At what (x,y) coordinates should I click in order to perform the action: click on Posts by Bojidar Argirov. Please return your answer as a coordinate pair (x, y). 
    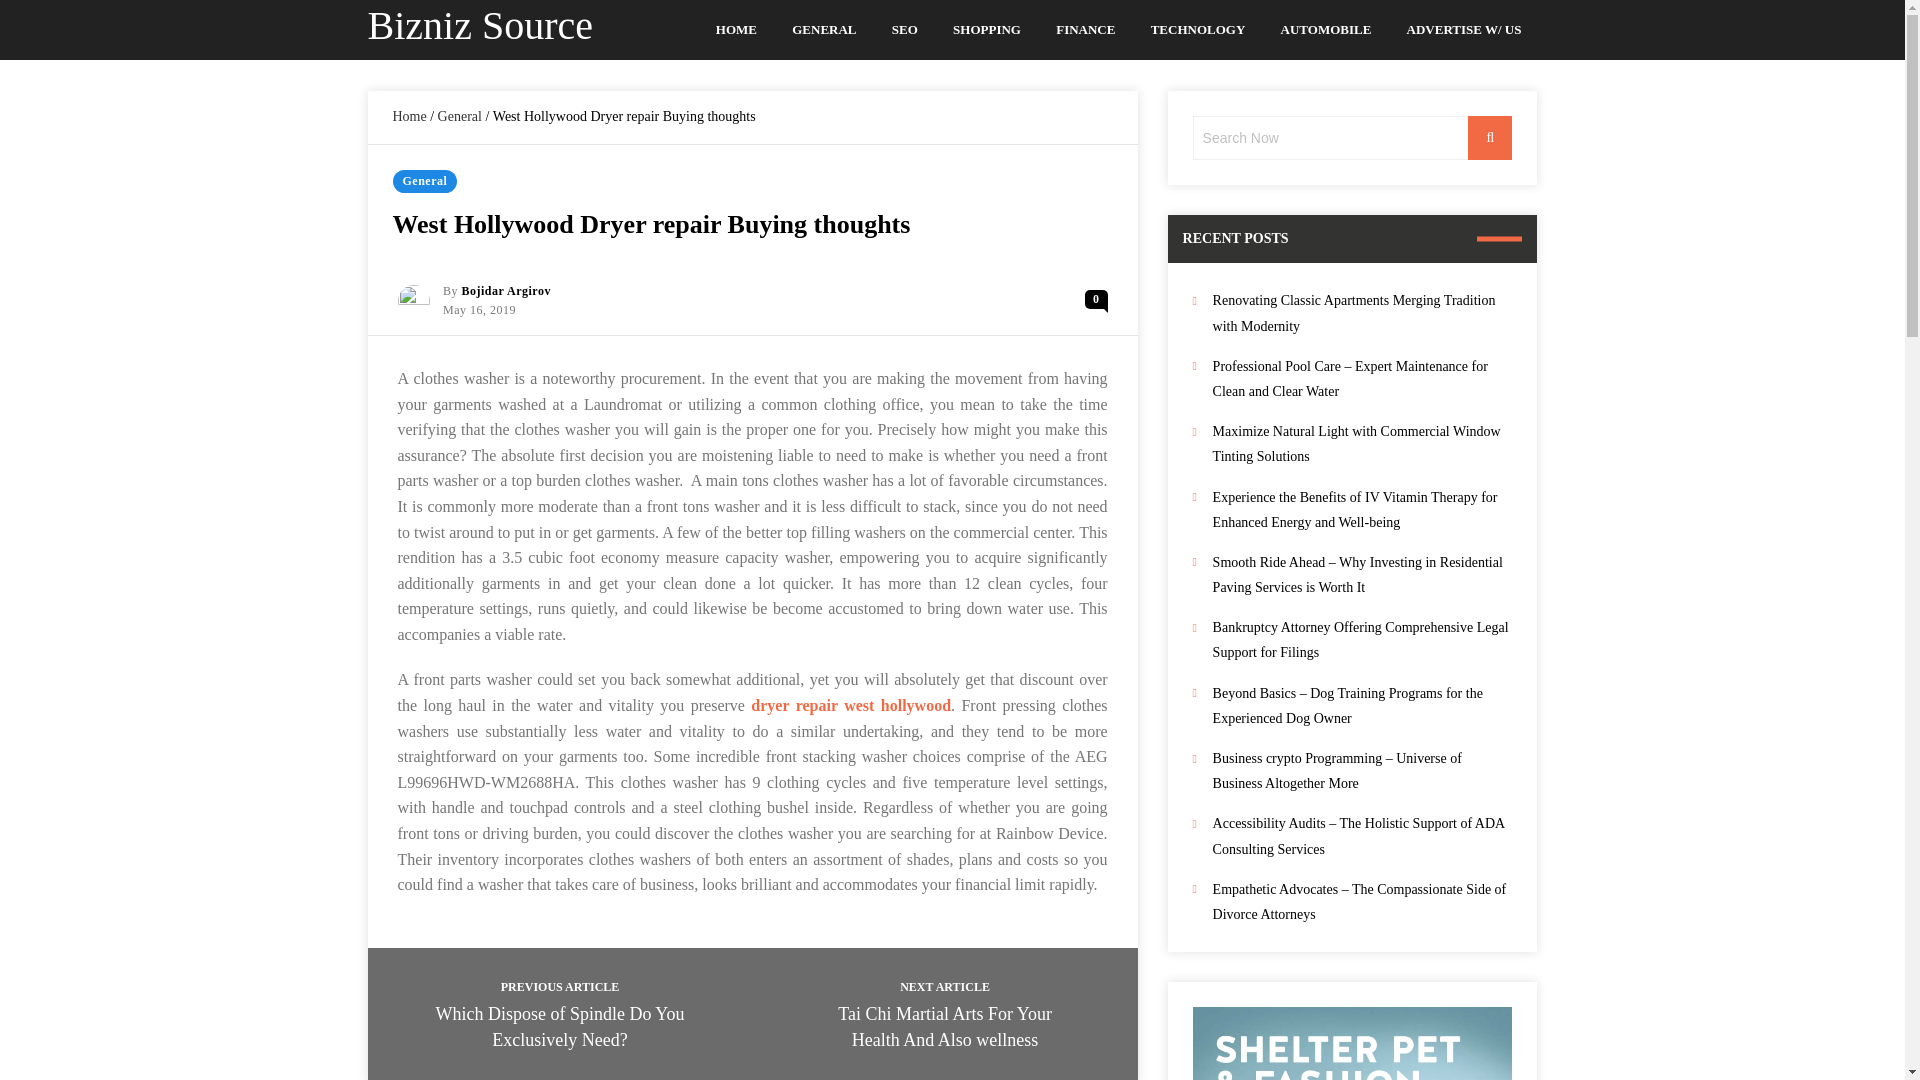
    Looking at the image, I should click on (506, 291).